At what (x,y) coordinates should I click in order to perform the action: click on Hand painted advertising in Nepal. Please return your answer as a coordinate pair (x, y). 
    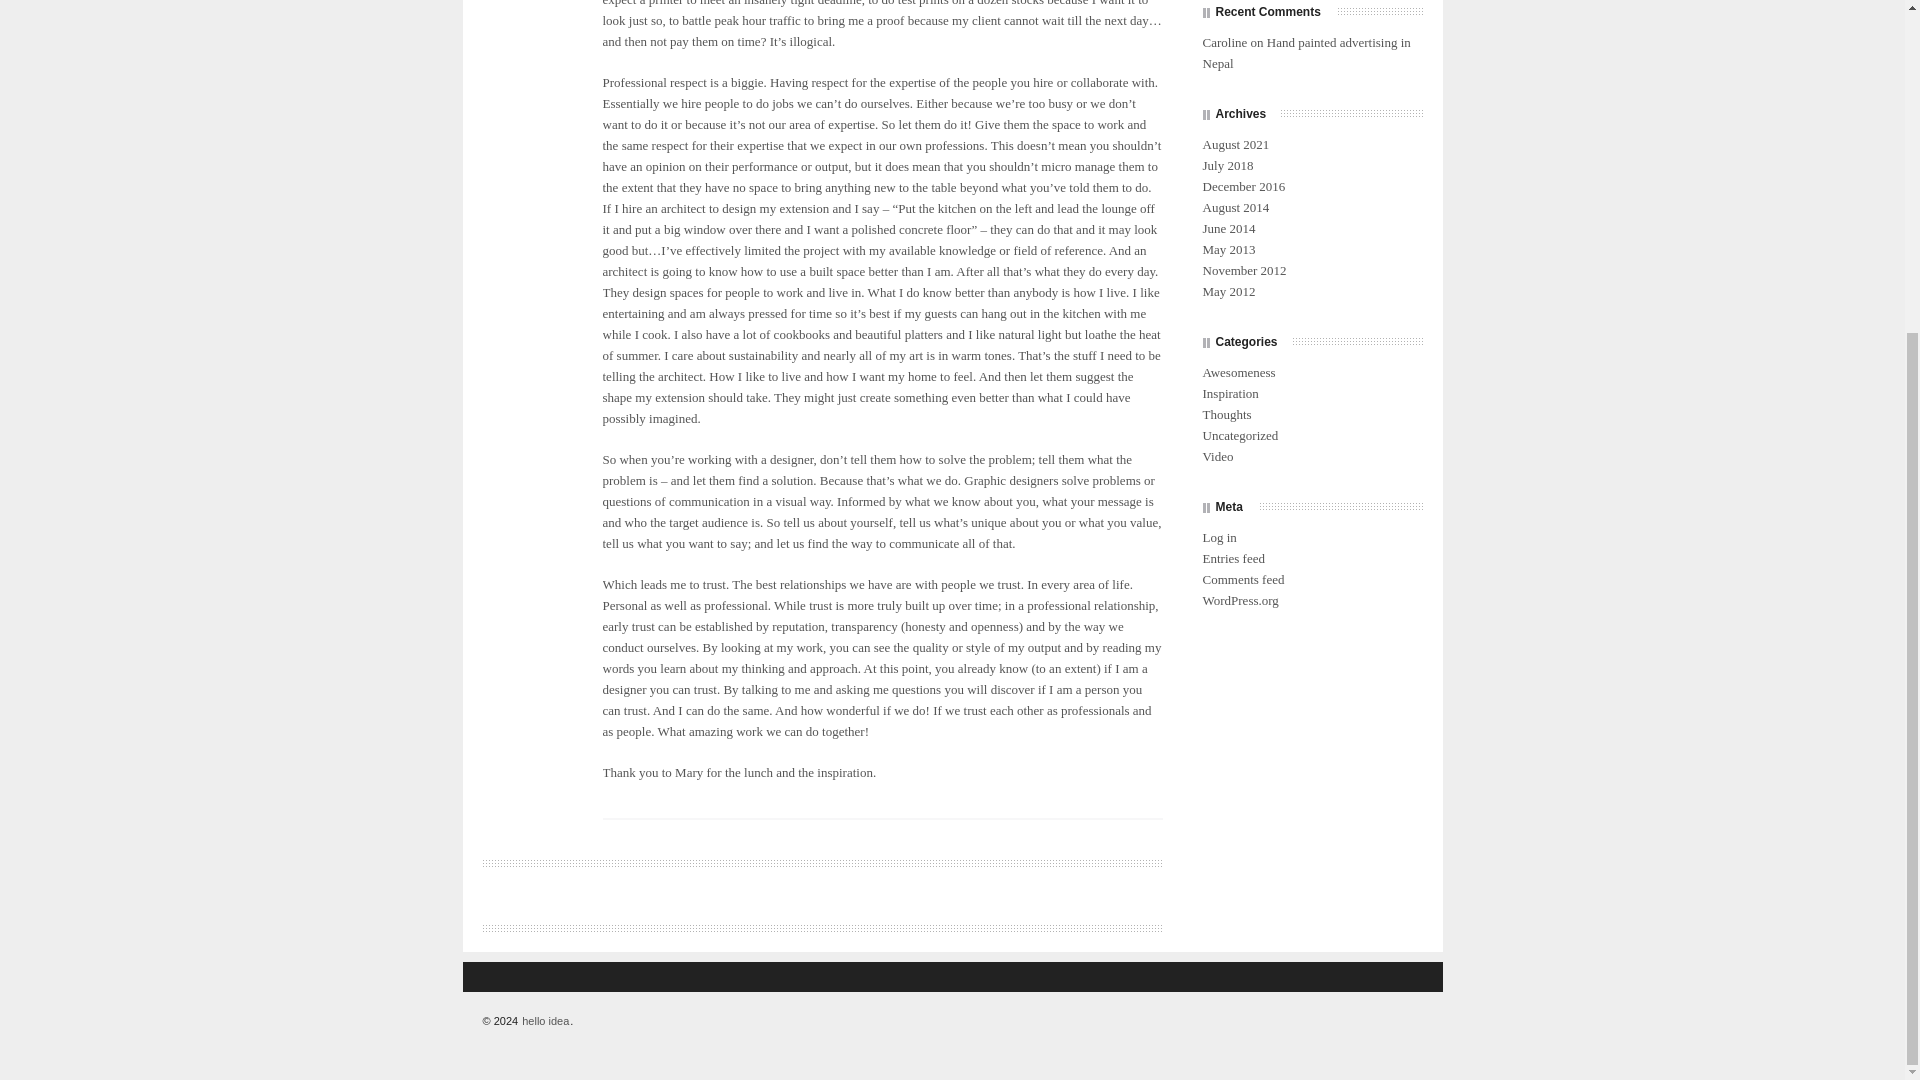
    Looking at the image, I should click on (1305, 52).